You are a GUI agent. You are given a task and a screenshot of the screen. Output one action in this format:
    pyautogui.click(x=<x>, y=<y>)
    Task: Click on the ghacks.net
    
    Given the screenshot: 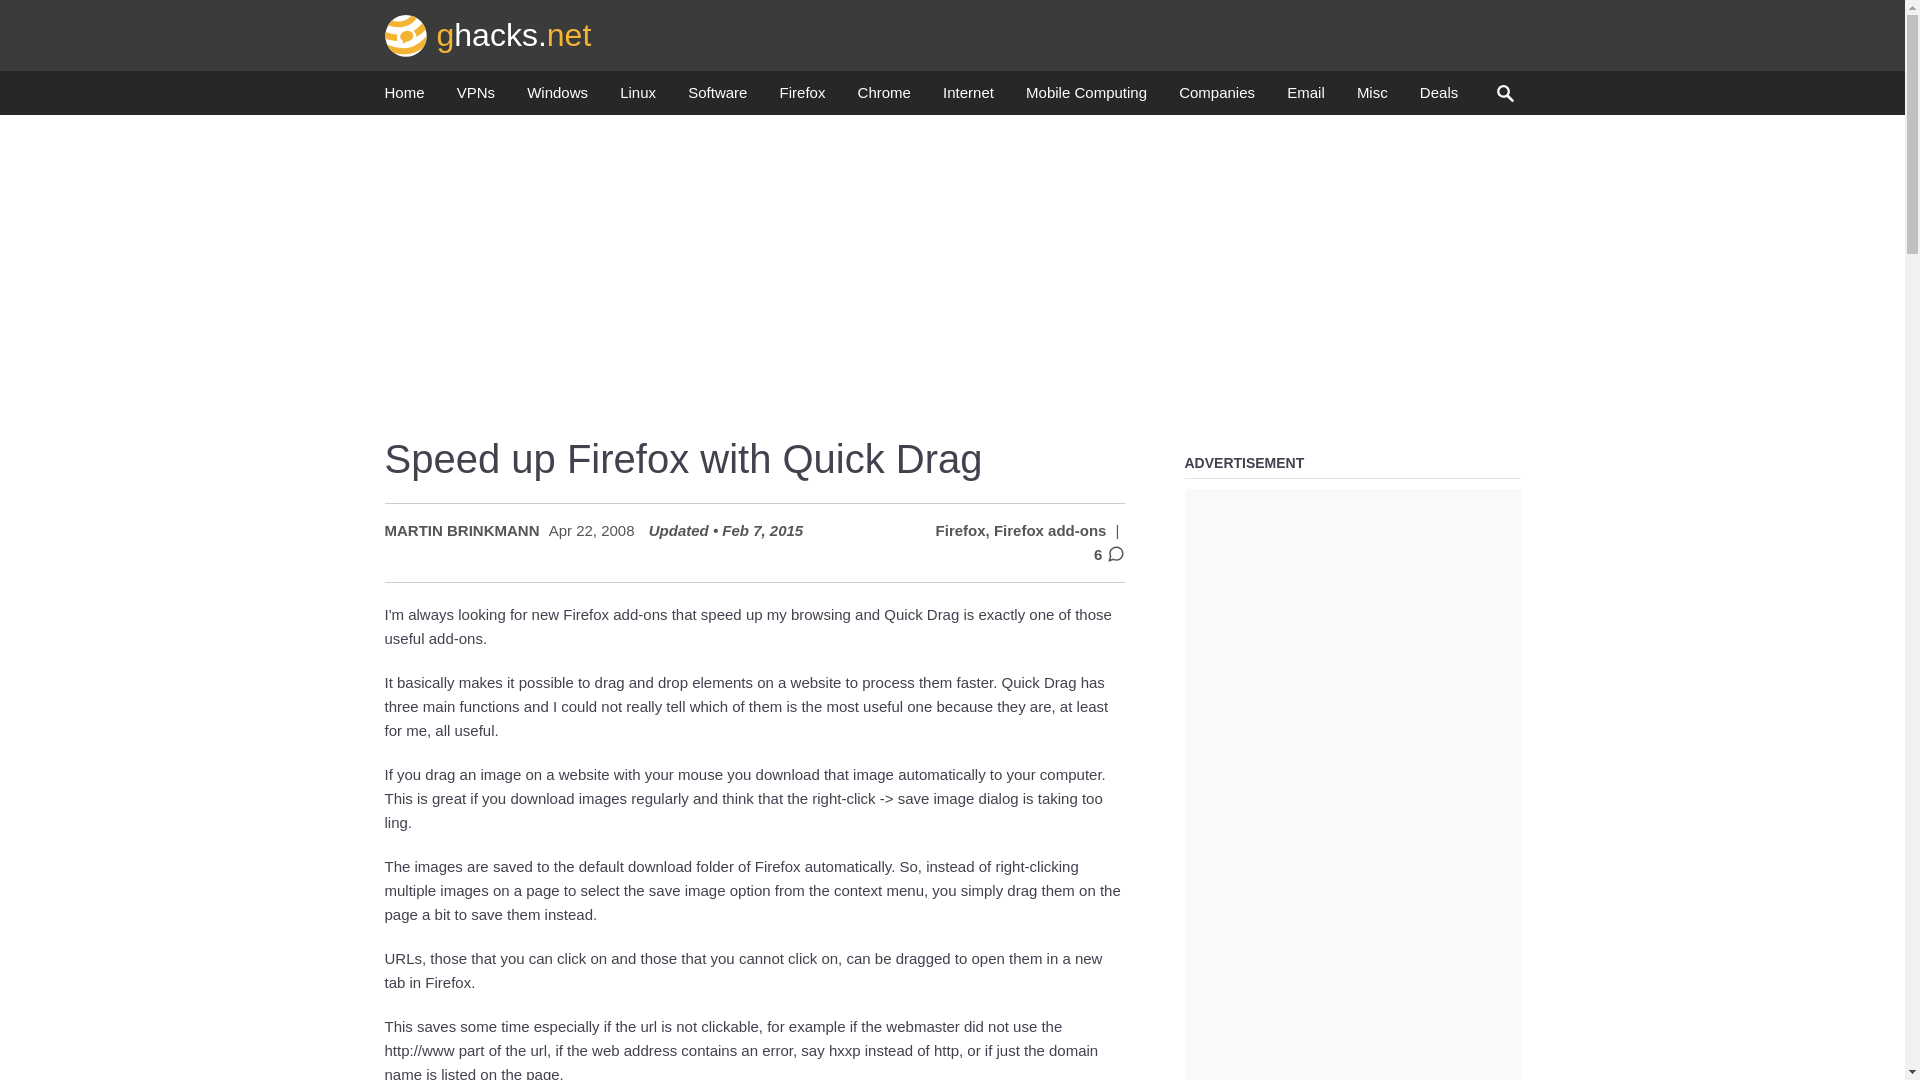 What is the action you would take?
    pyautogui.click(x=488, y=34)
    